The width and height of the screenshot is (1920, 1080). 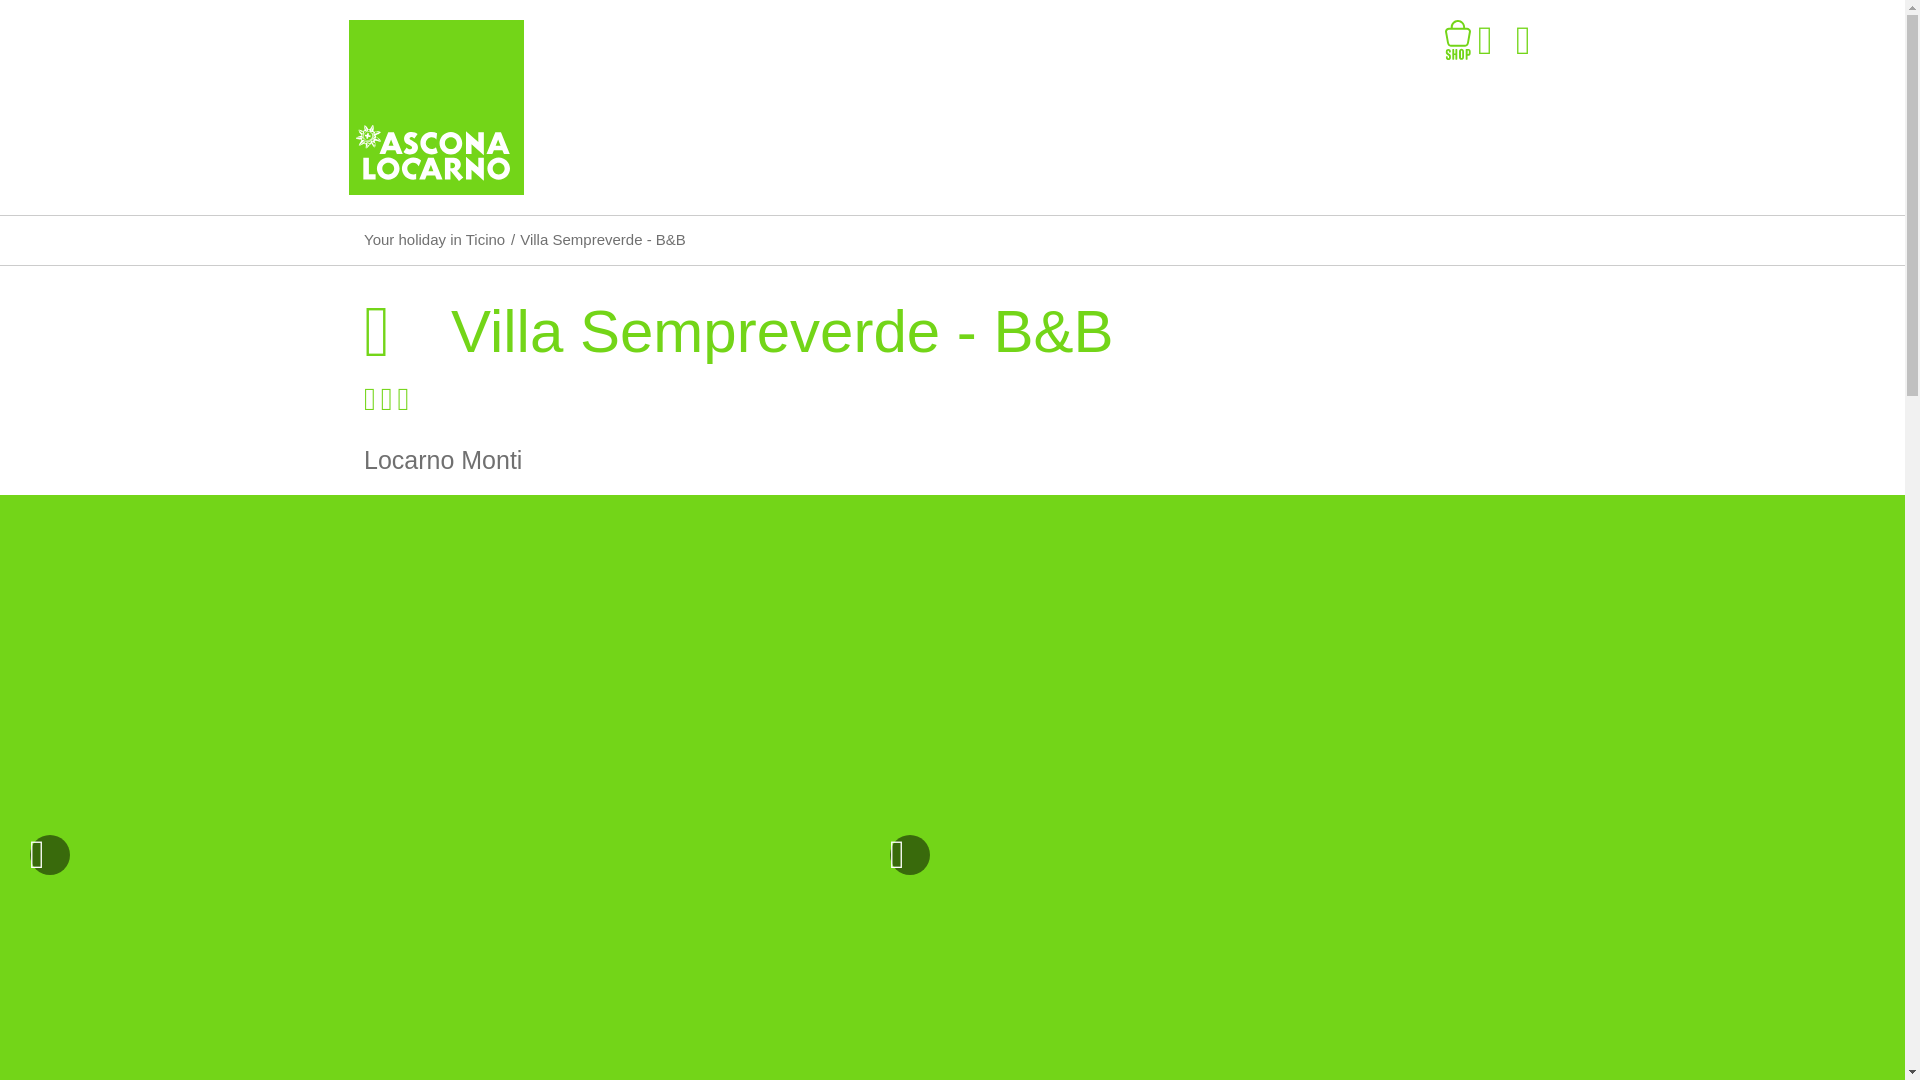 What do you see at coordinates (436, 108) in the screenshot?
I see `Home` at bounding box center [436, 108].